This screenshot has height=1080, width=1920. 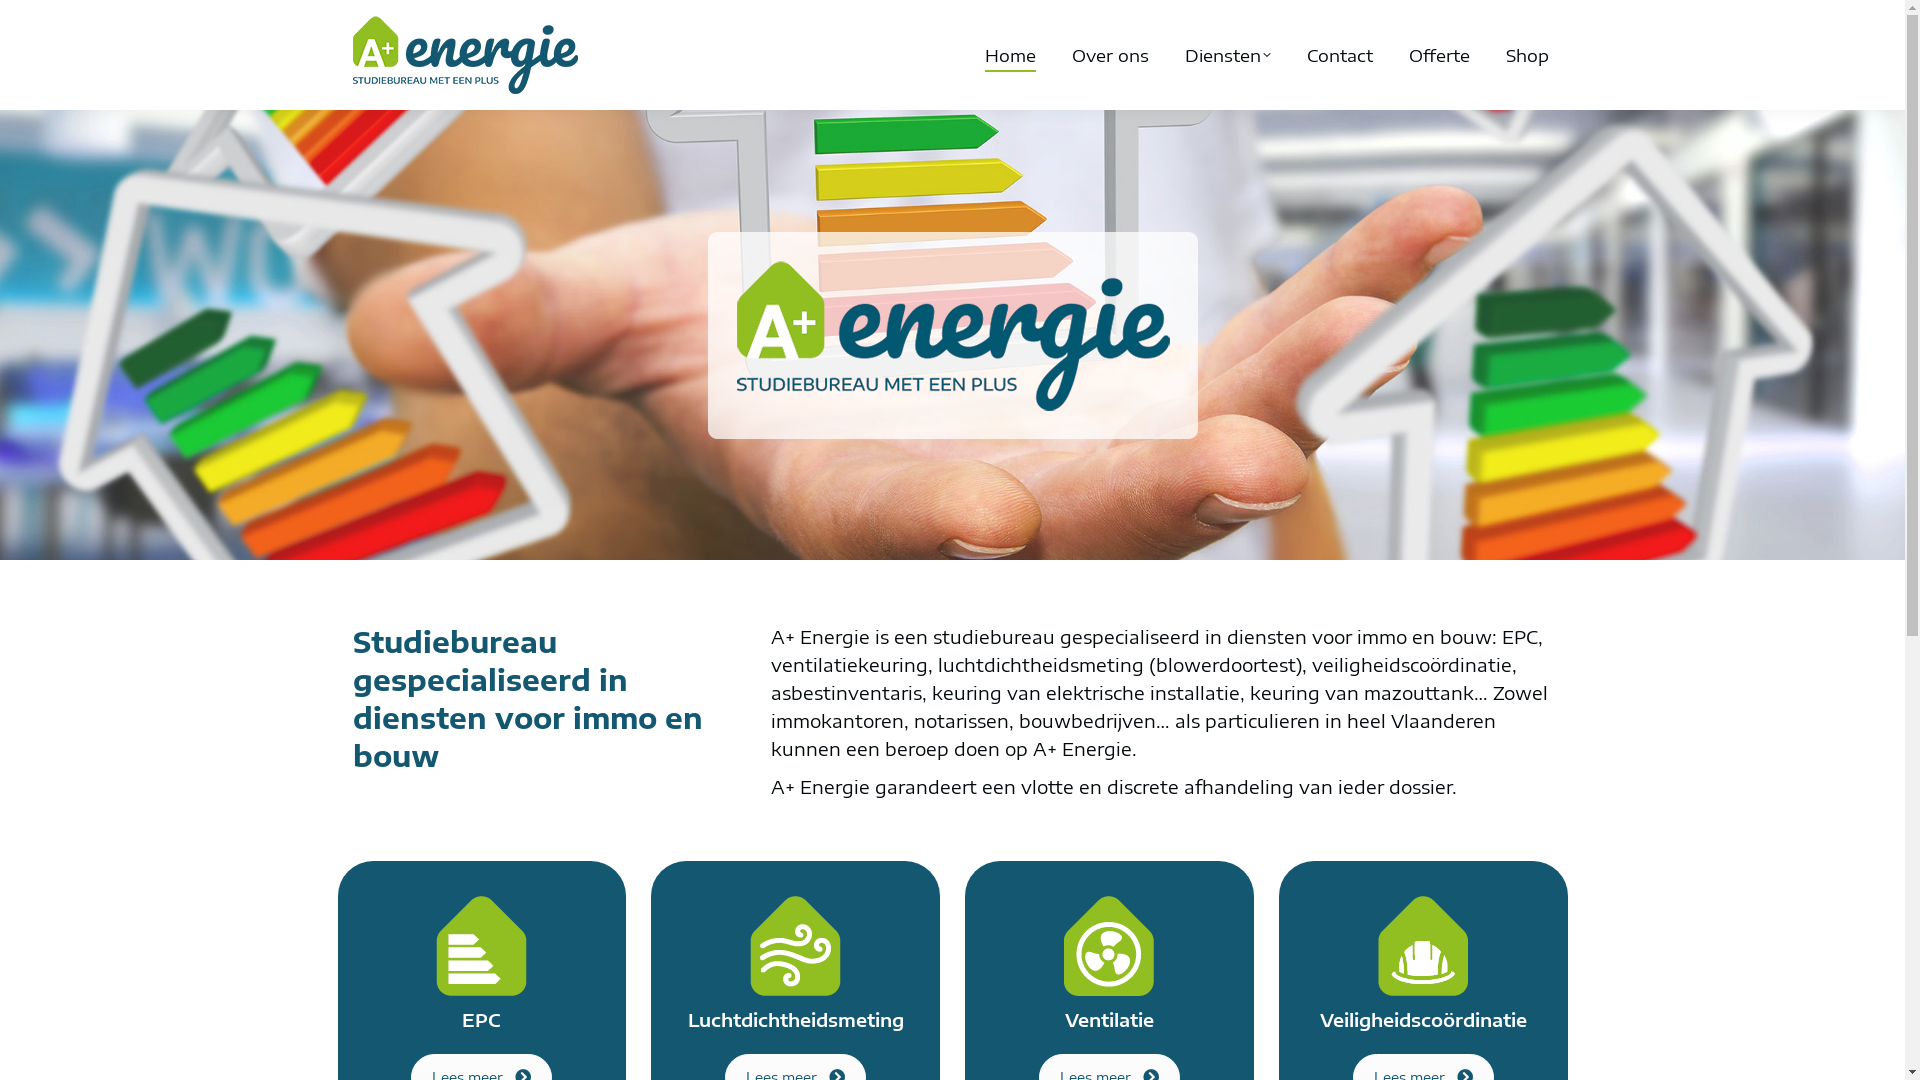 What do you see at coordinates (1438, 55) in the screenshot?
I see `Offerte` at bounding box center [1438, 55].